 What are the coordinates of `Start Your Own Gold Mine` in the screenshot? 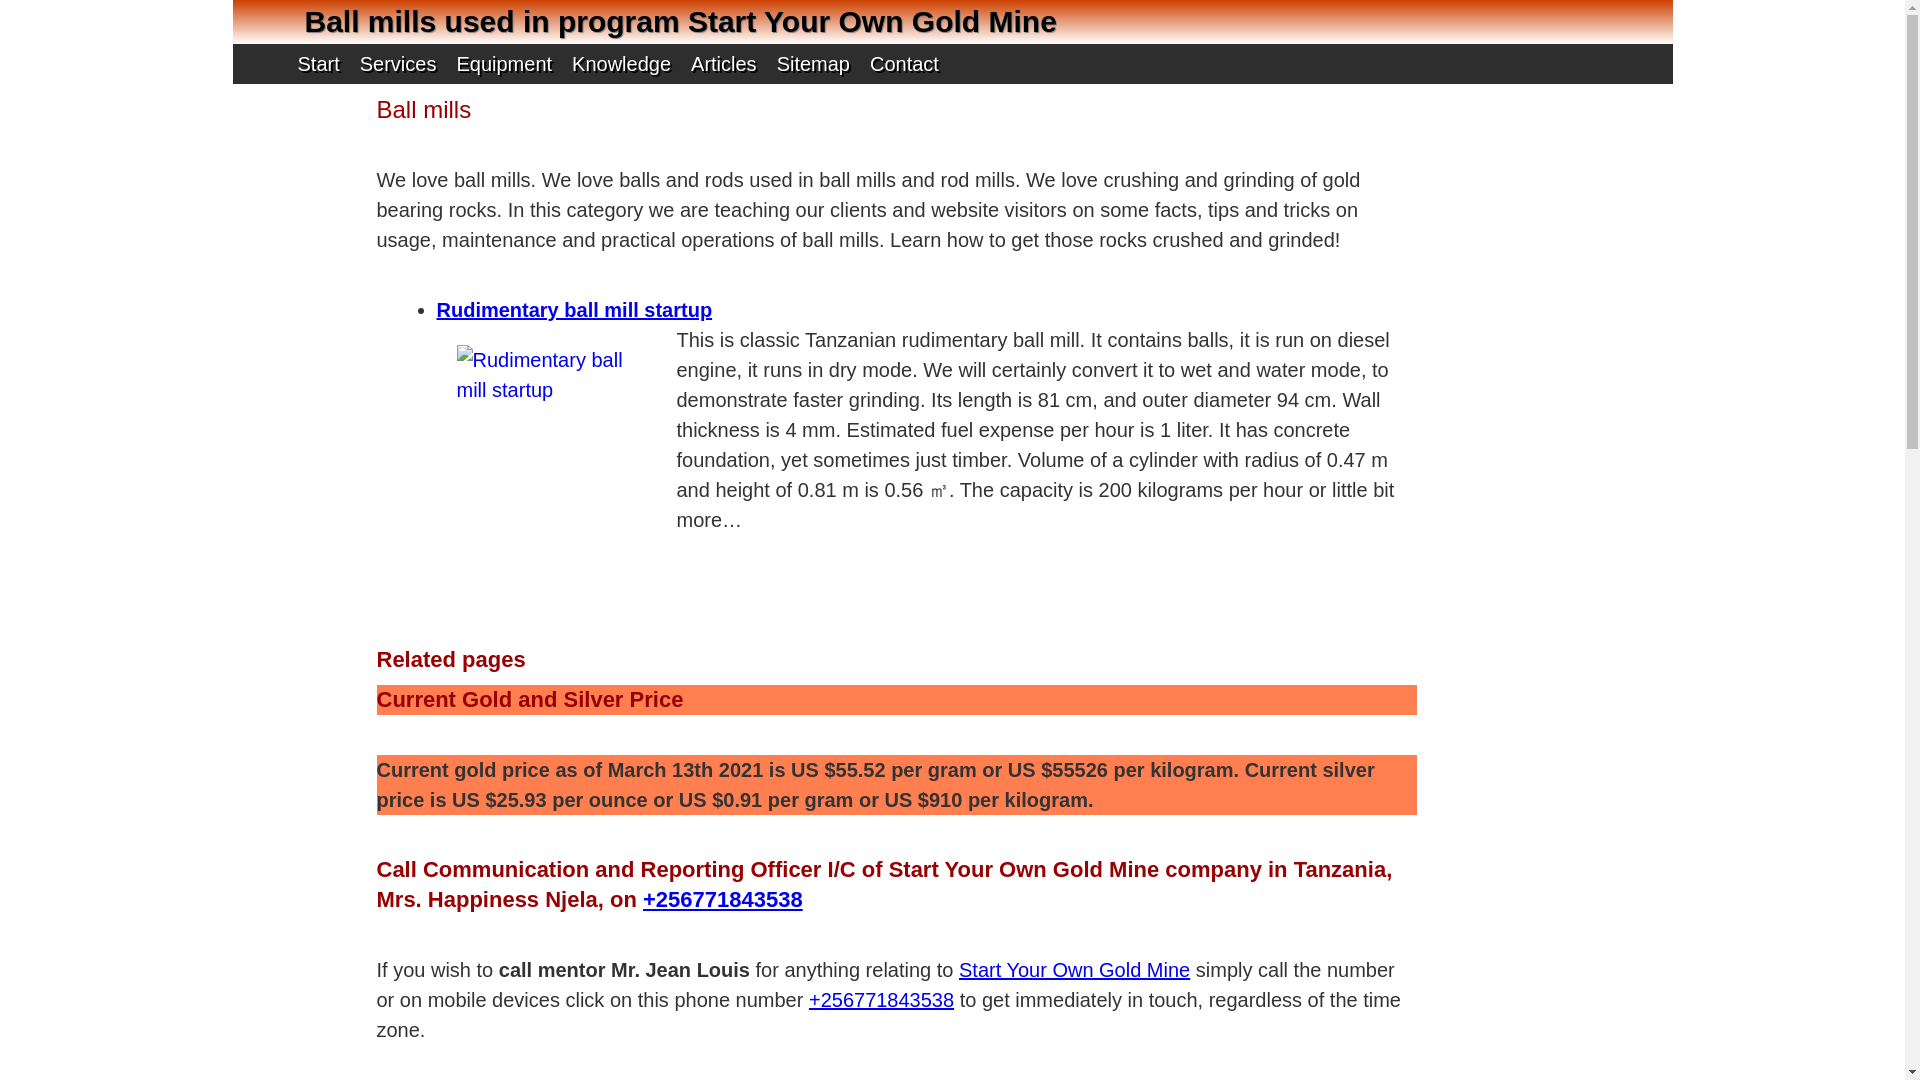 It's located at (1074, 970).